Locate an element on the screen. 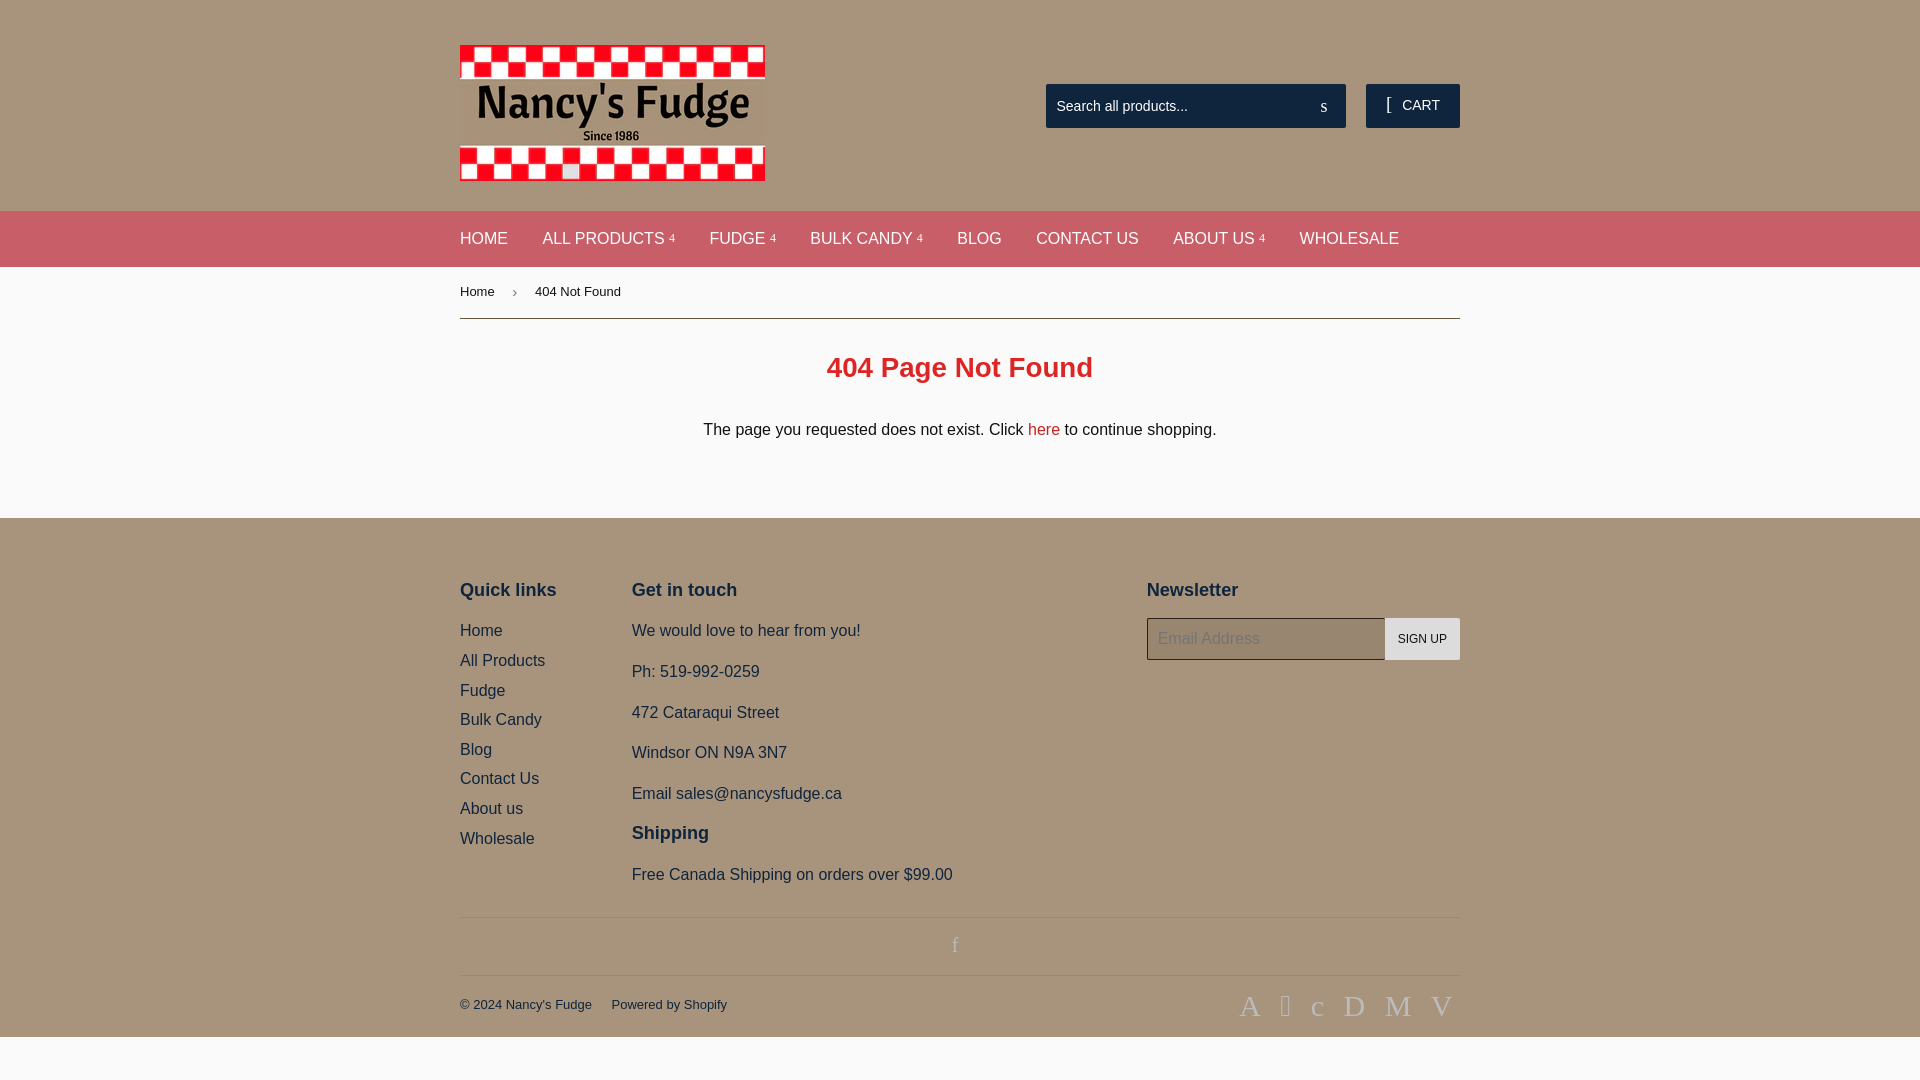 The height and width of the screenshot is (1080, 1920). ALL PRODUCTS is located at coordinates (608, 238).